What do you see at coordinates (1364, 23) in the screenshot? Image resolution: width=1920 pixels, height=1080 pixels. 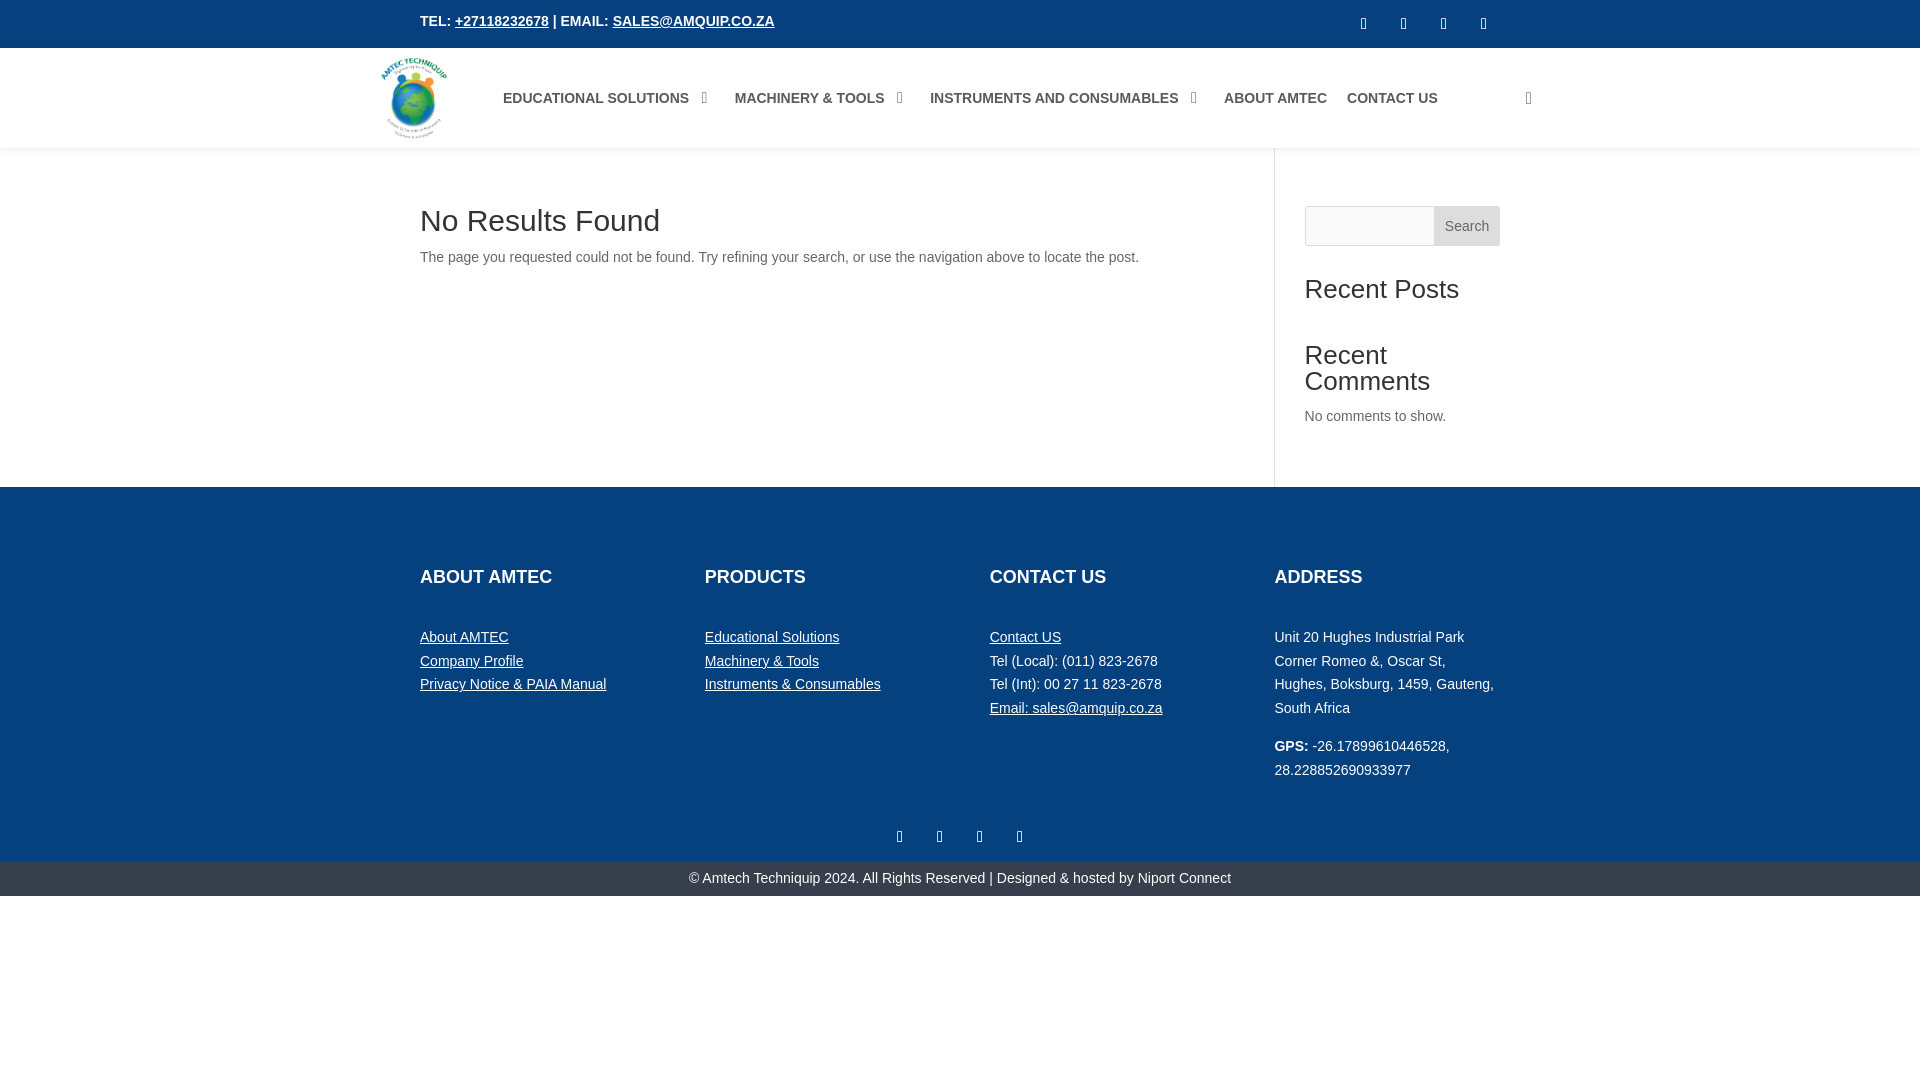 I see `Follow on Instagram` at bounding box center [1364, 23].